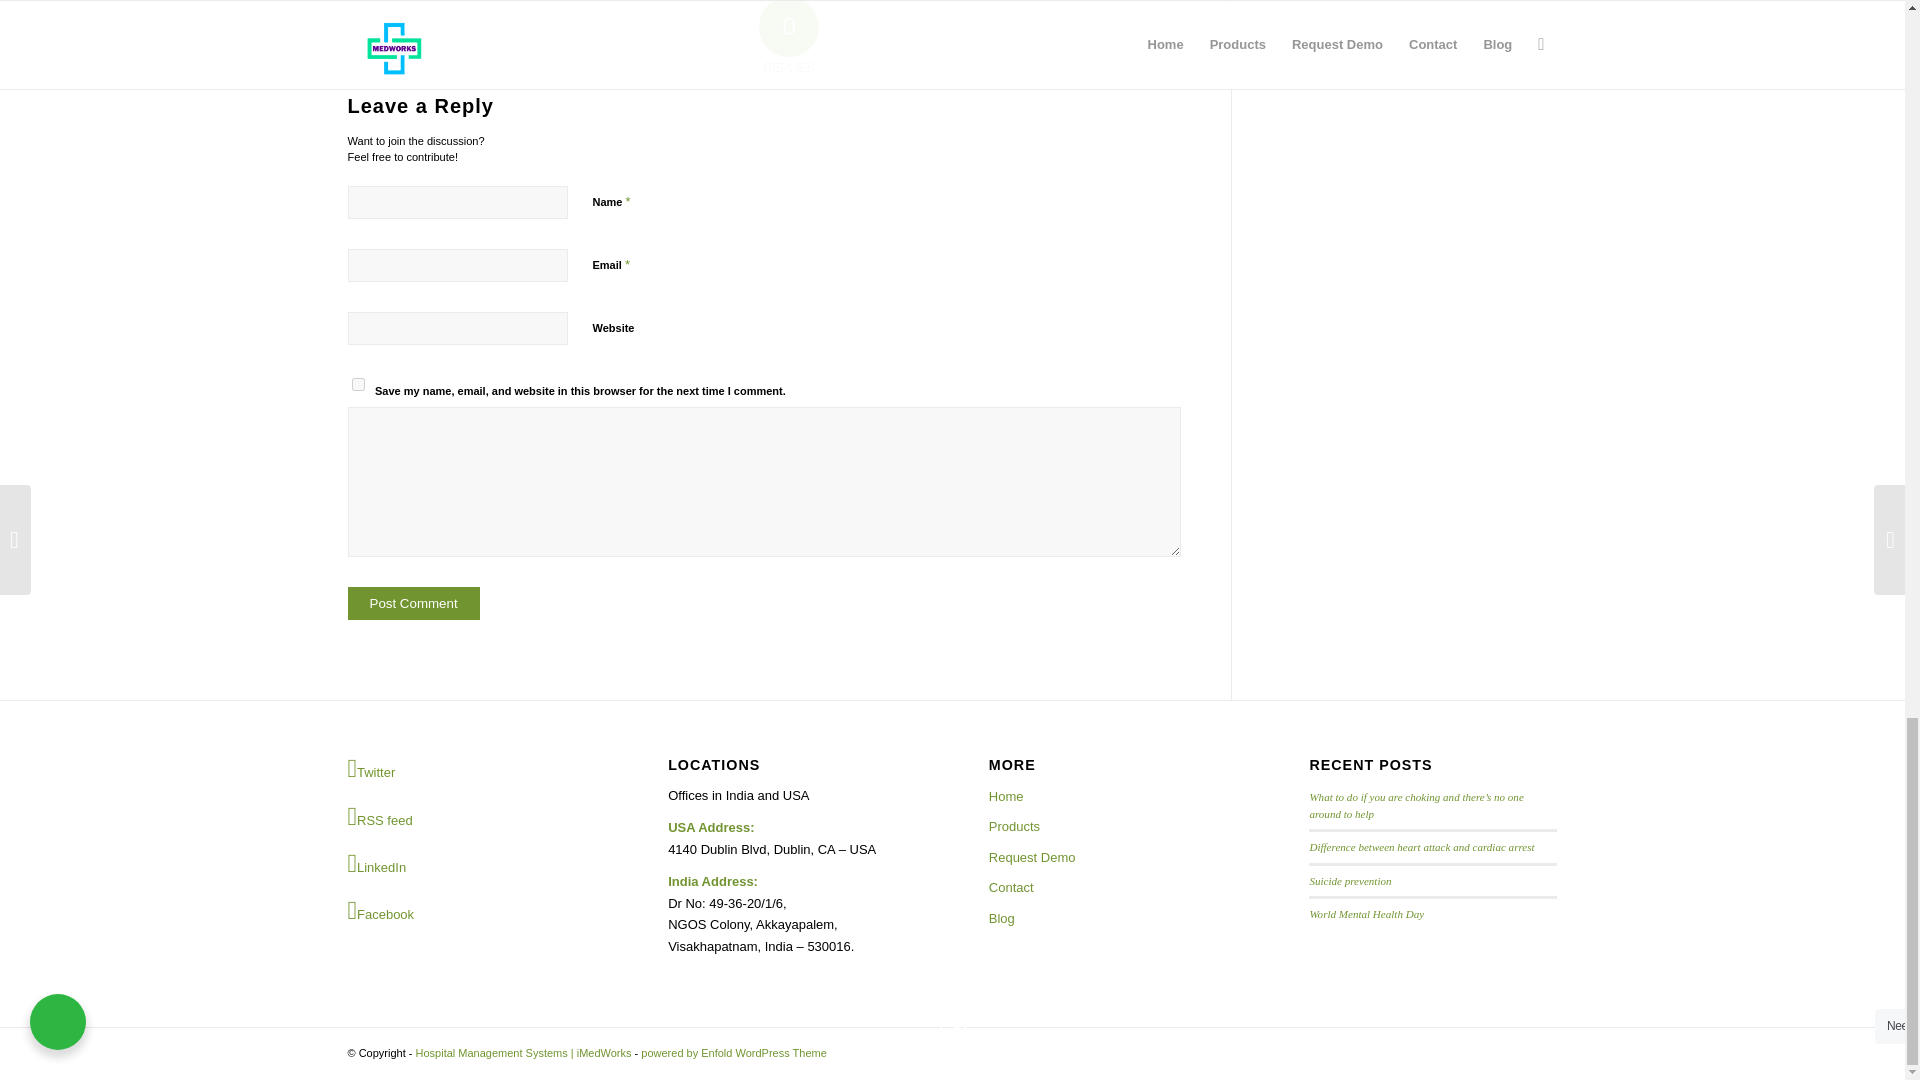 Image resolution: width=1920 pixels, height=1080 pixels. What do you see at coordinates (471, 816) in the screenshot?
I see `RSS feed` at bounding box center [471, 816].